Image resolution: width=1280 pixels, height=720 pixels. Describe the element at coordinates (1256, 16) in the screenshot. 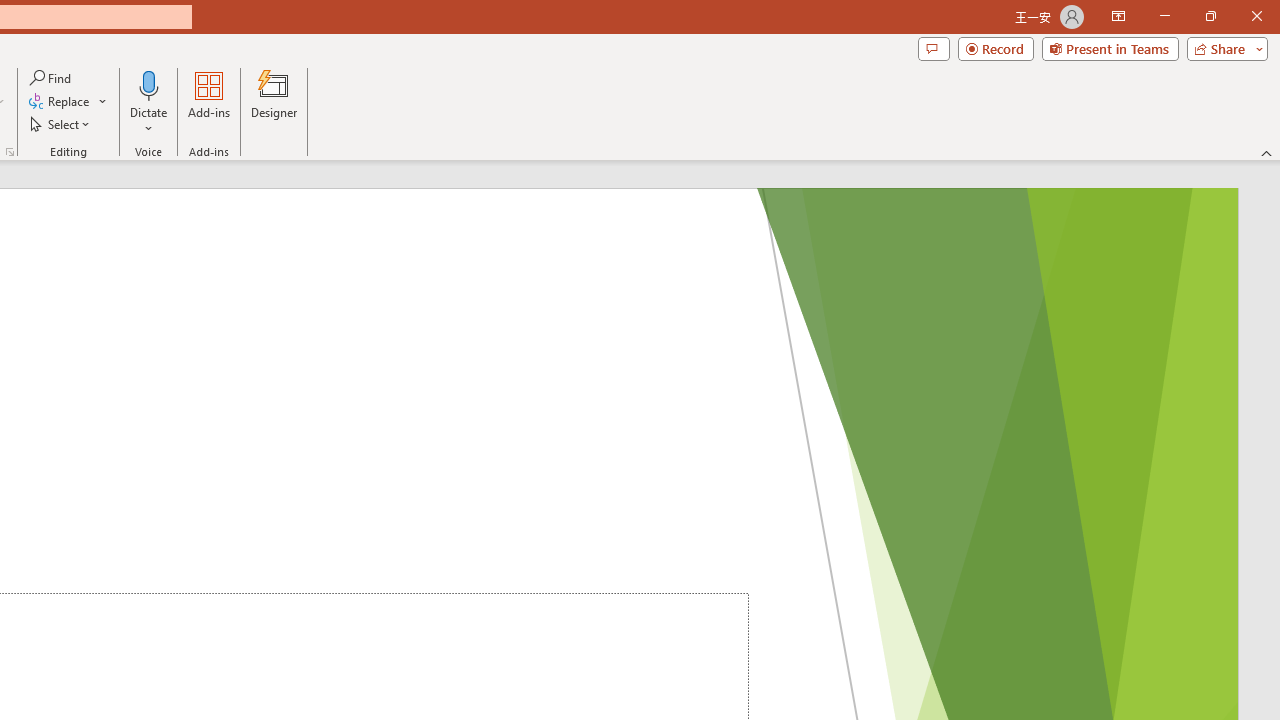

I see `Close` at that location.